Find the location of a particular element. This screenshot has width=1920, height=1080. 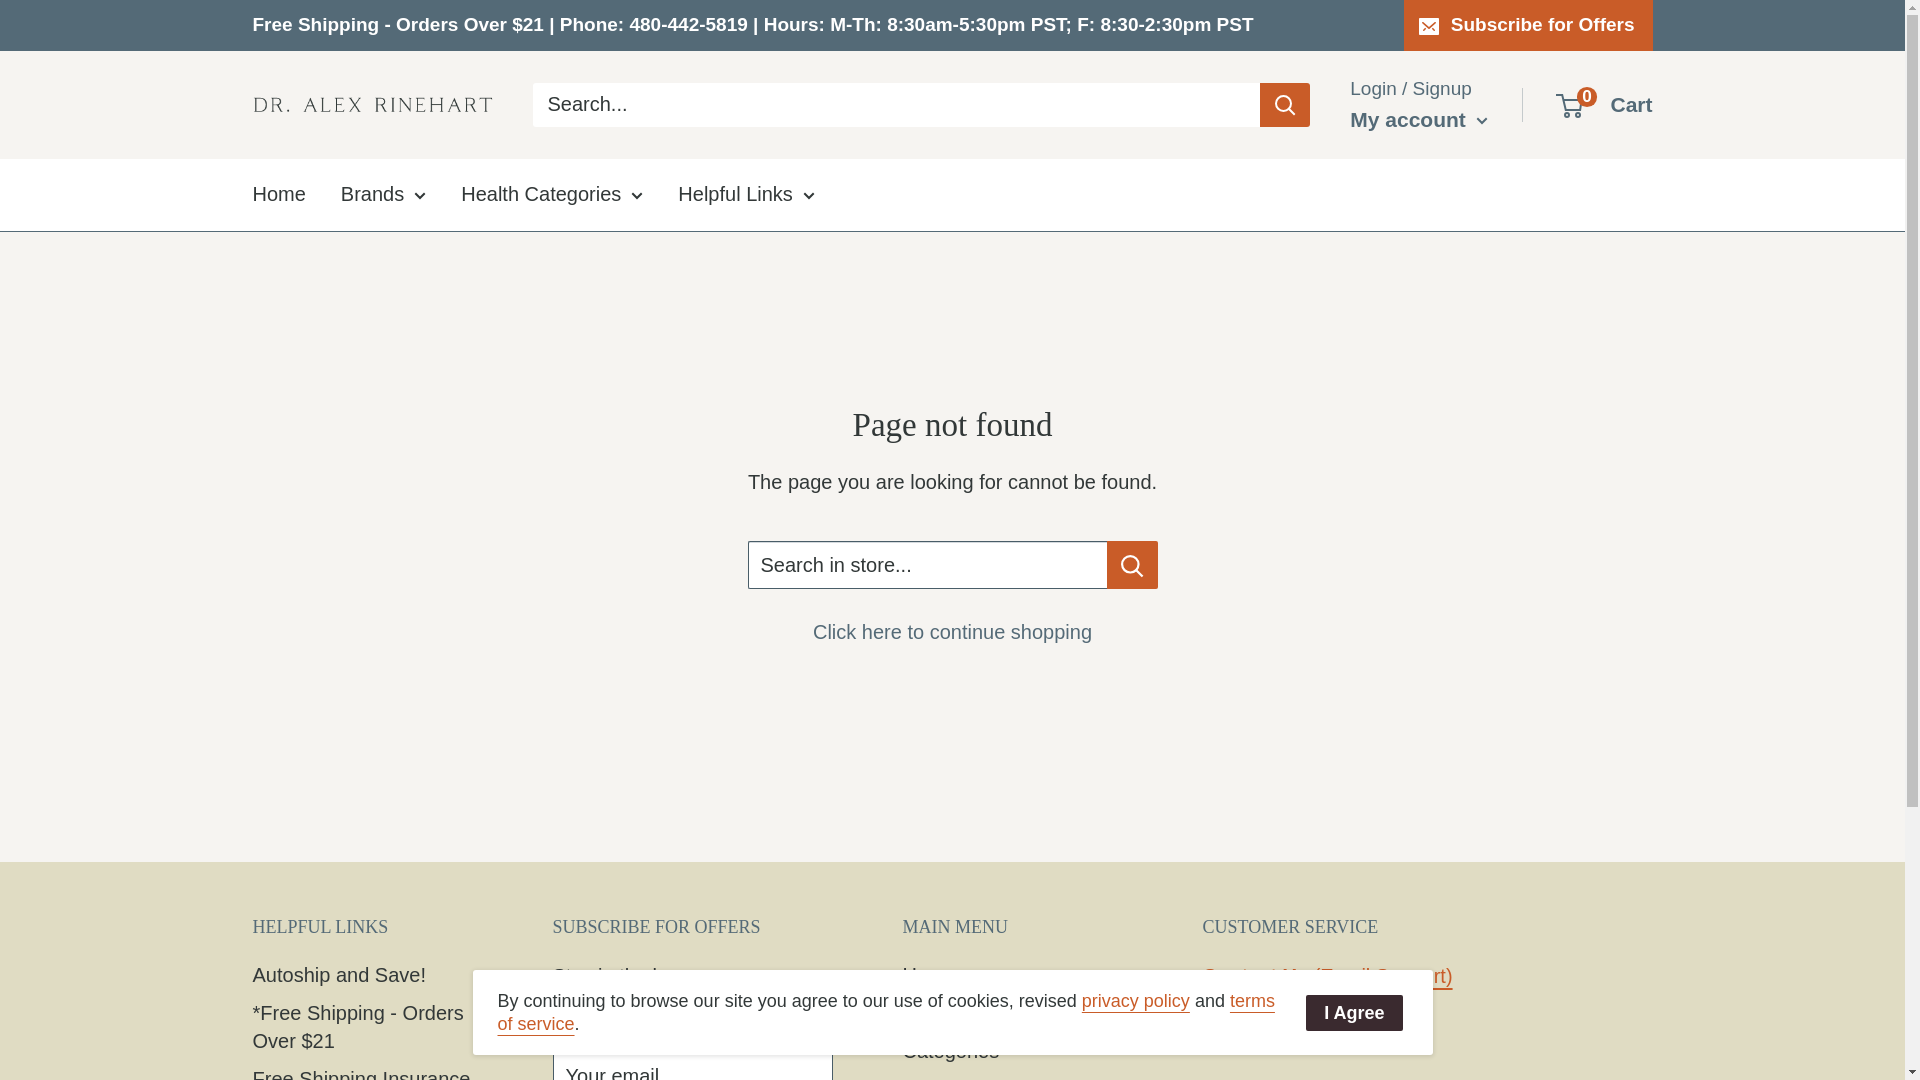

Subscribe for Offers is located at coordinates (1528, 24).